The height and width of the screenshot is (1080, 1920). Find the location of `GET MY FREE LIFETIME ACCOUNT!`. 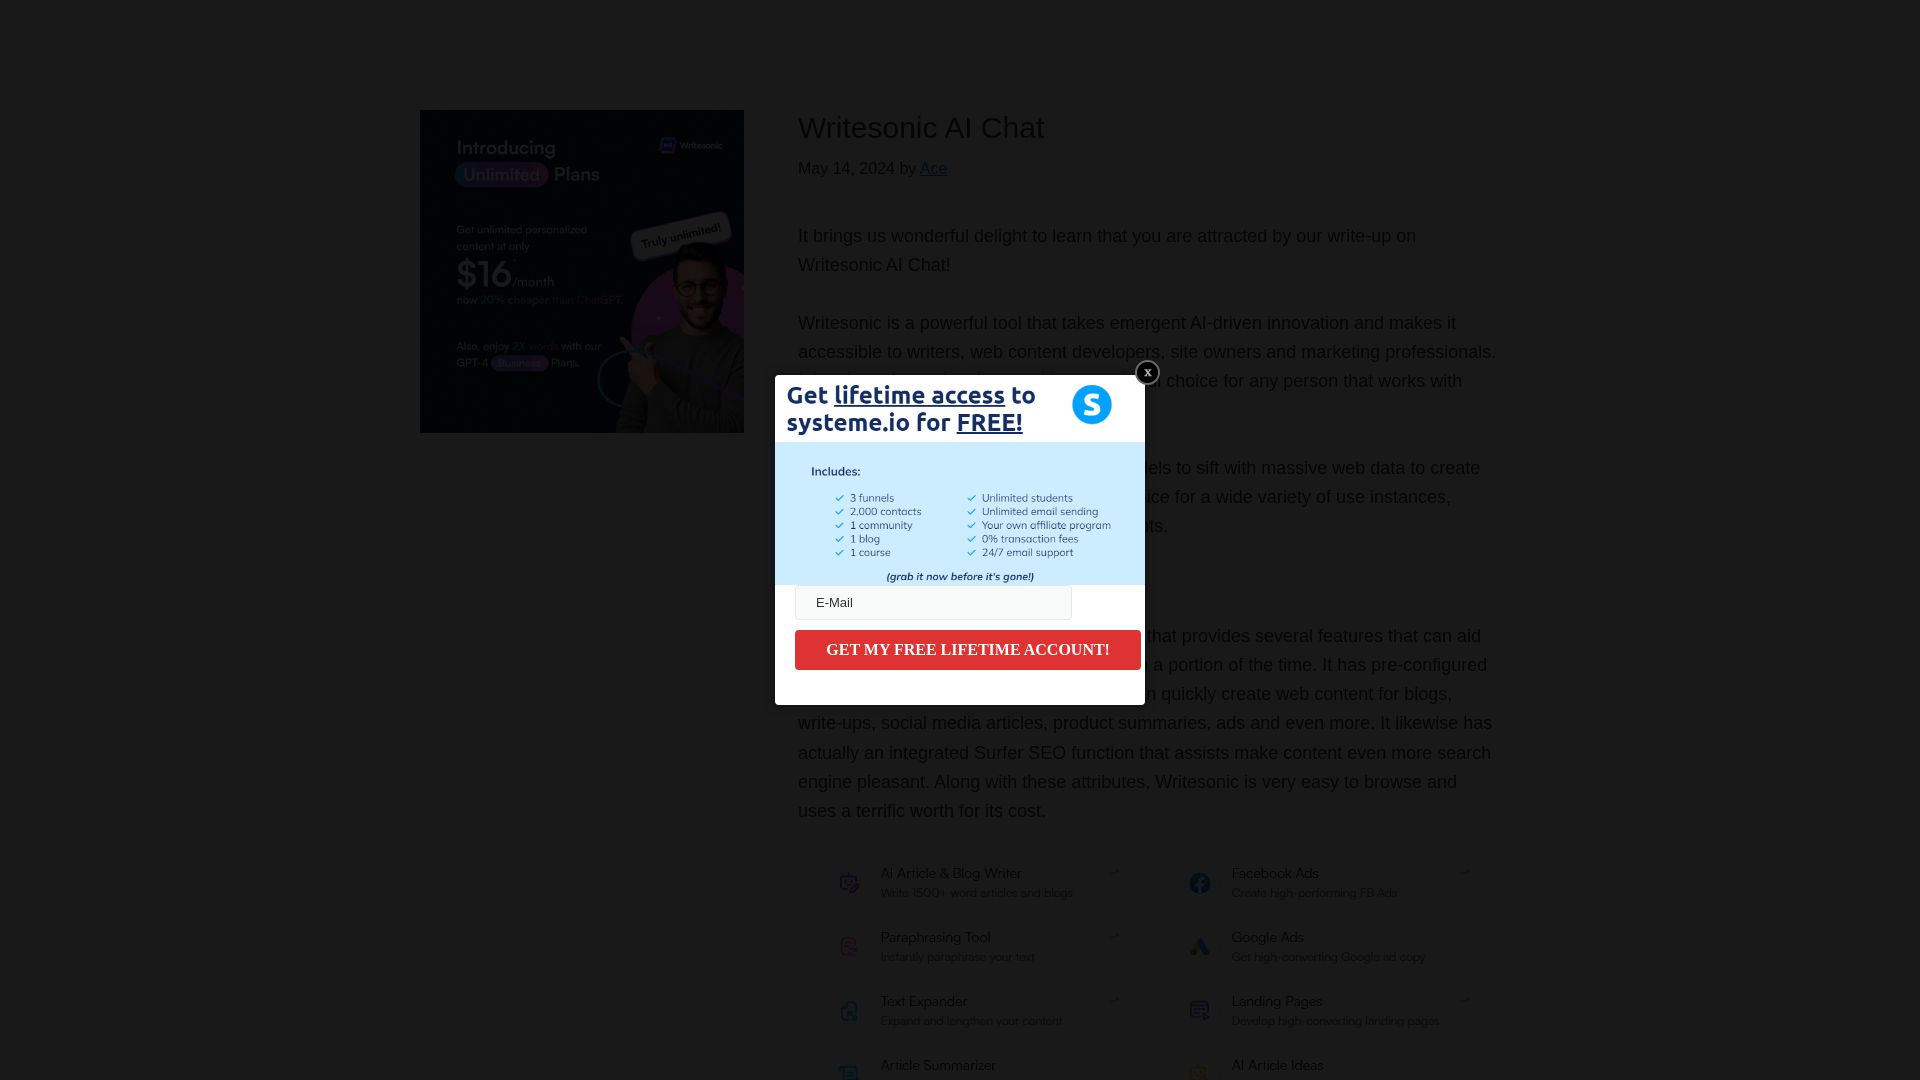

GET MY FREE LIFETIME ACCOUNT! is located at coordinates (967, 649).